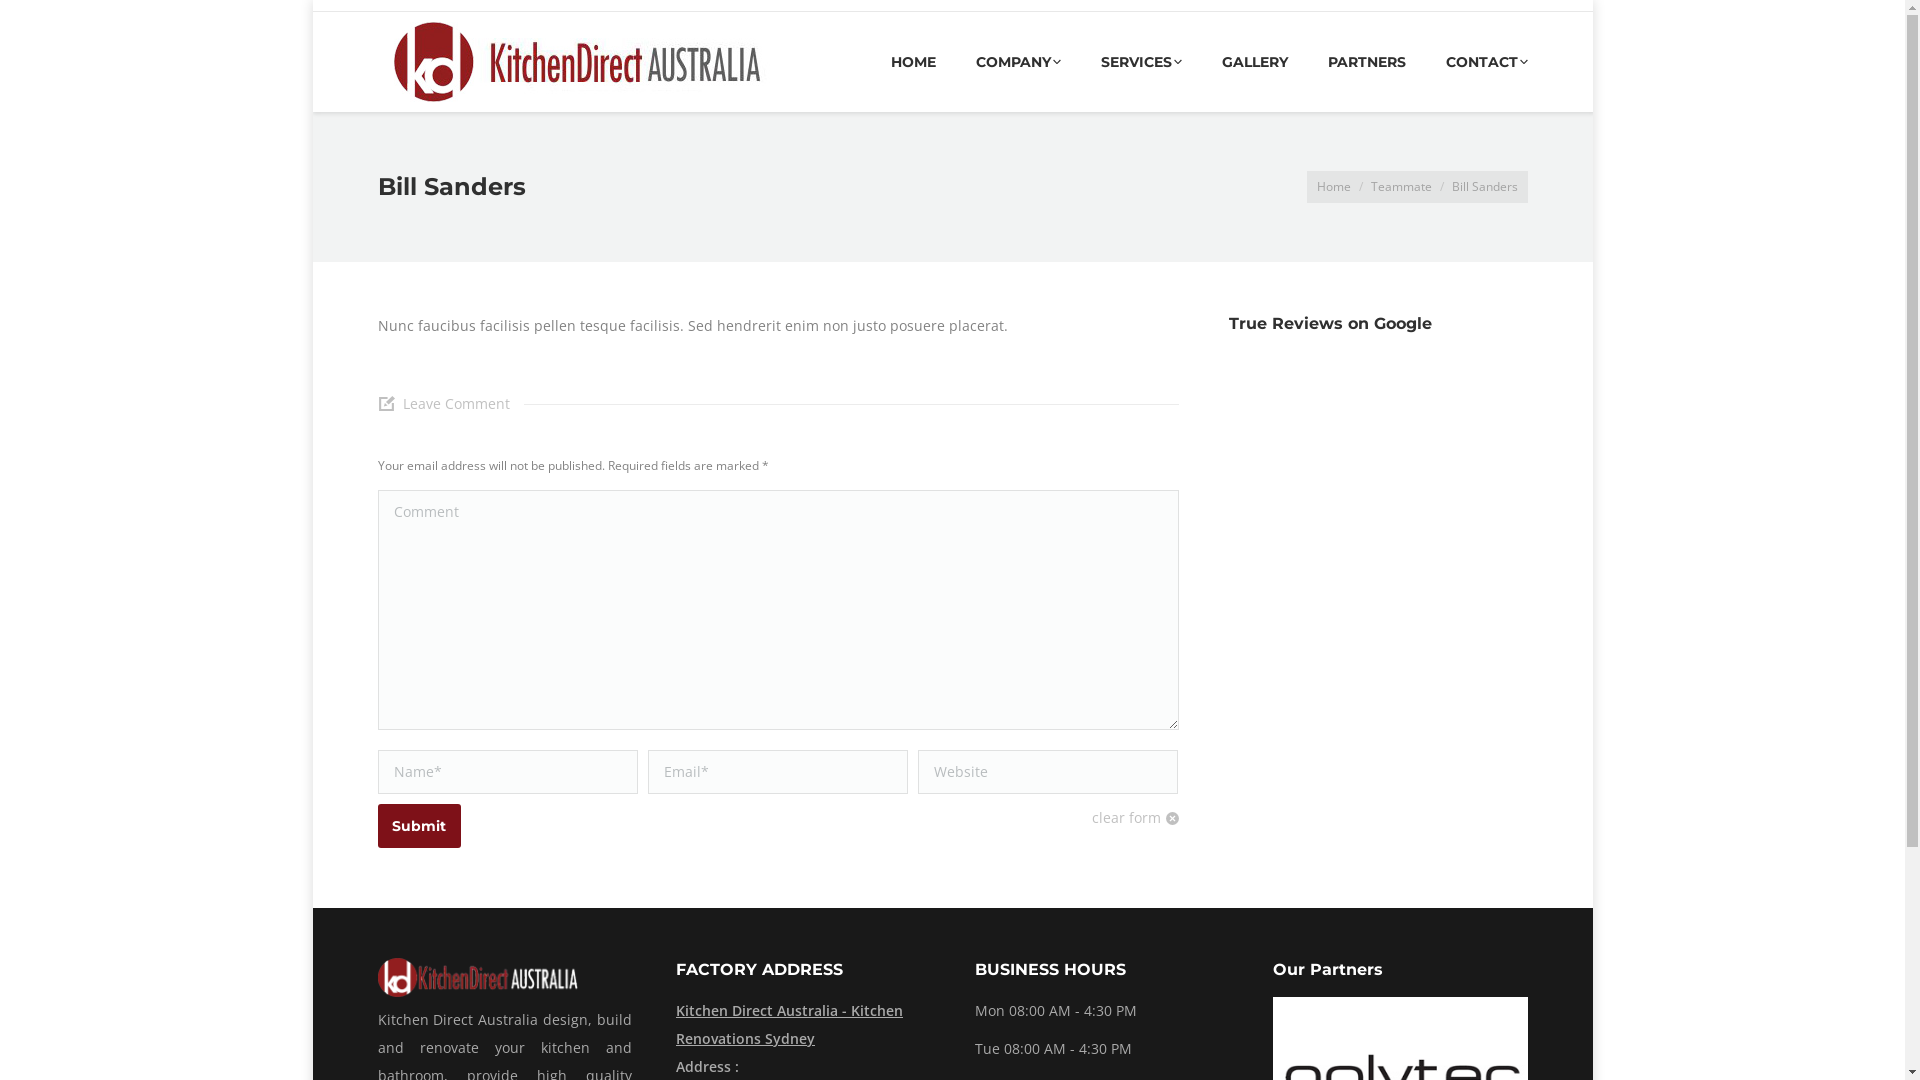 The image size is (1920, 1080). Describe the element at coordinates (1367, 62) in the screenshot. I see `PARTNERS` at that location.